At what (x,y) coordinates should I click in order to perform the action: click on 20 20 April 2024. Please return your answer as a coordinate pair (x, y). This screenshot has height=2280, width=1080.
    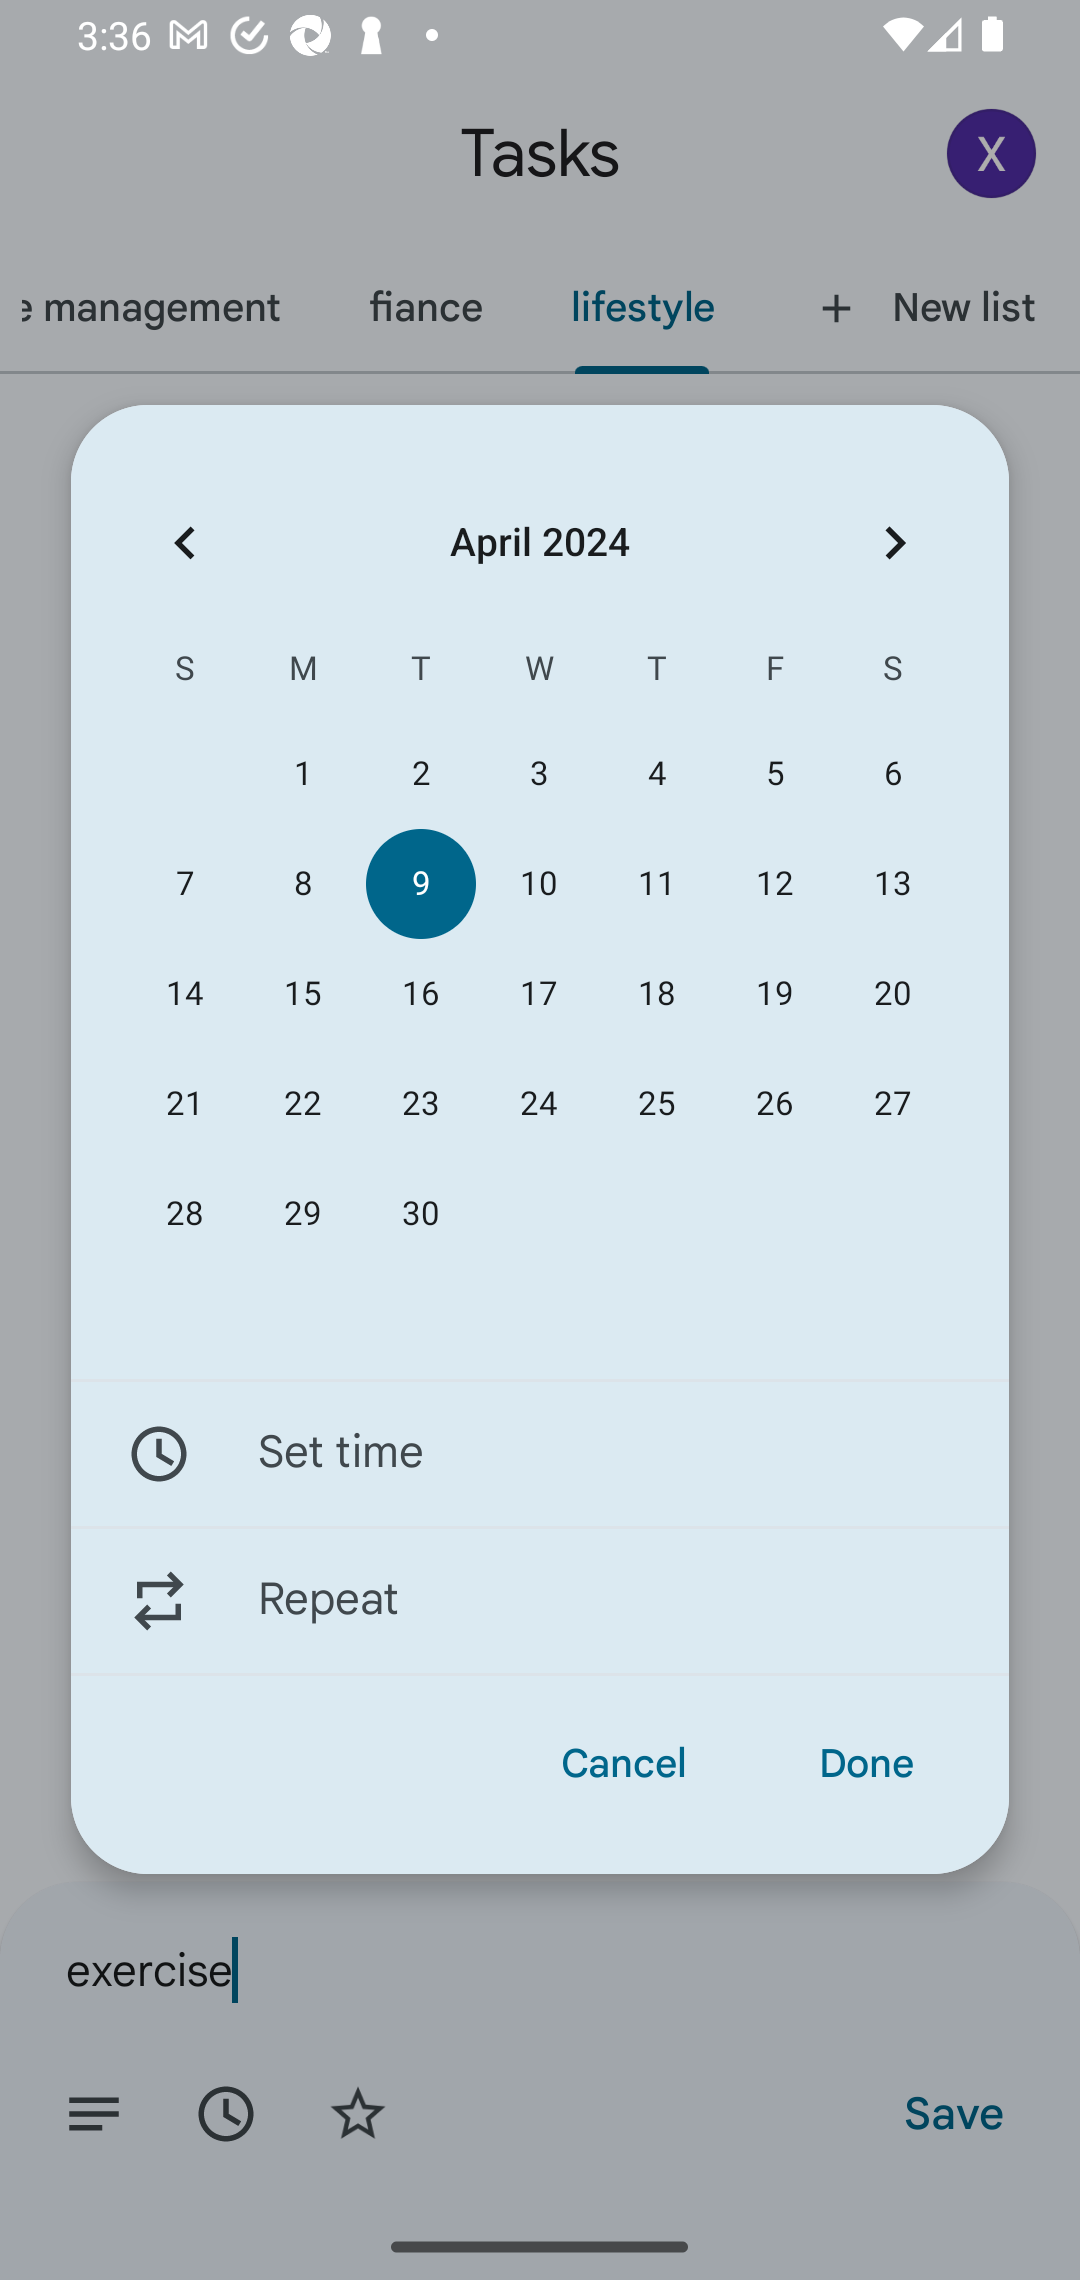
    Looking at the image, I should click on (892, 994).